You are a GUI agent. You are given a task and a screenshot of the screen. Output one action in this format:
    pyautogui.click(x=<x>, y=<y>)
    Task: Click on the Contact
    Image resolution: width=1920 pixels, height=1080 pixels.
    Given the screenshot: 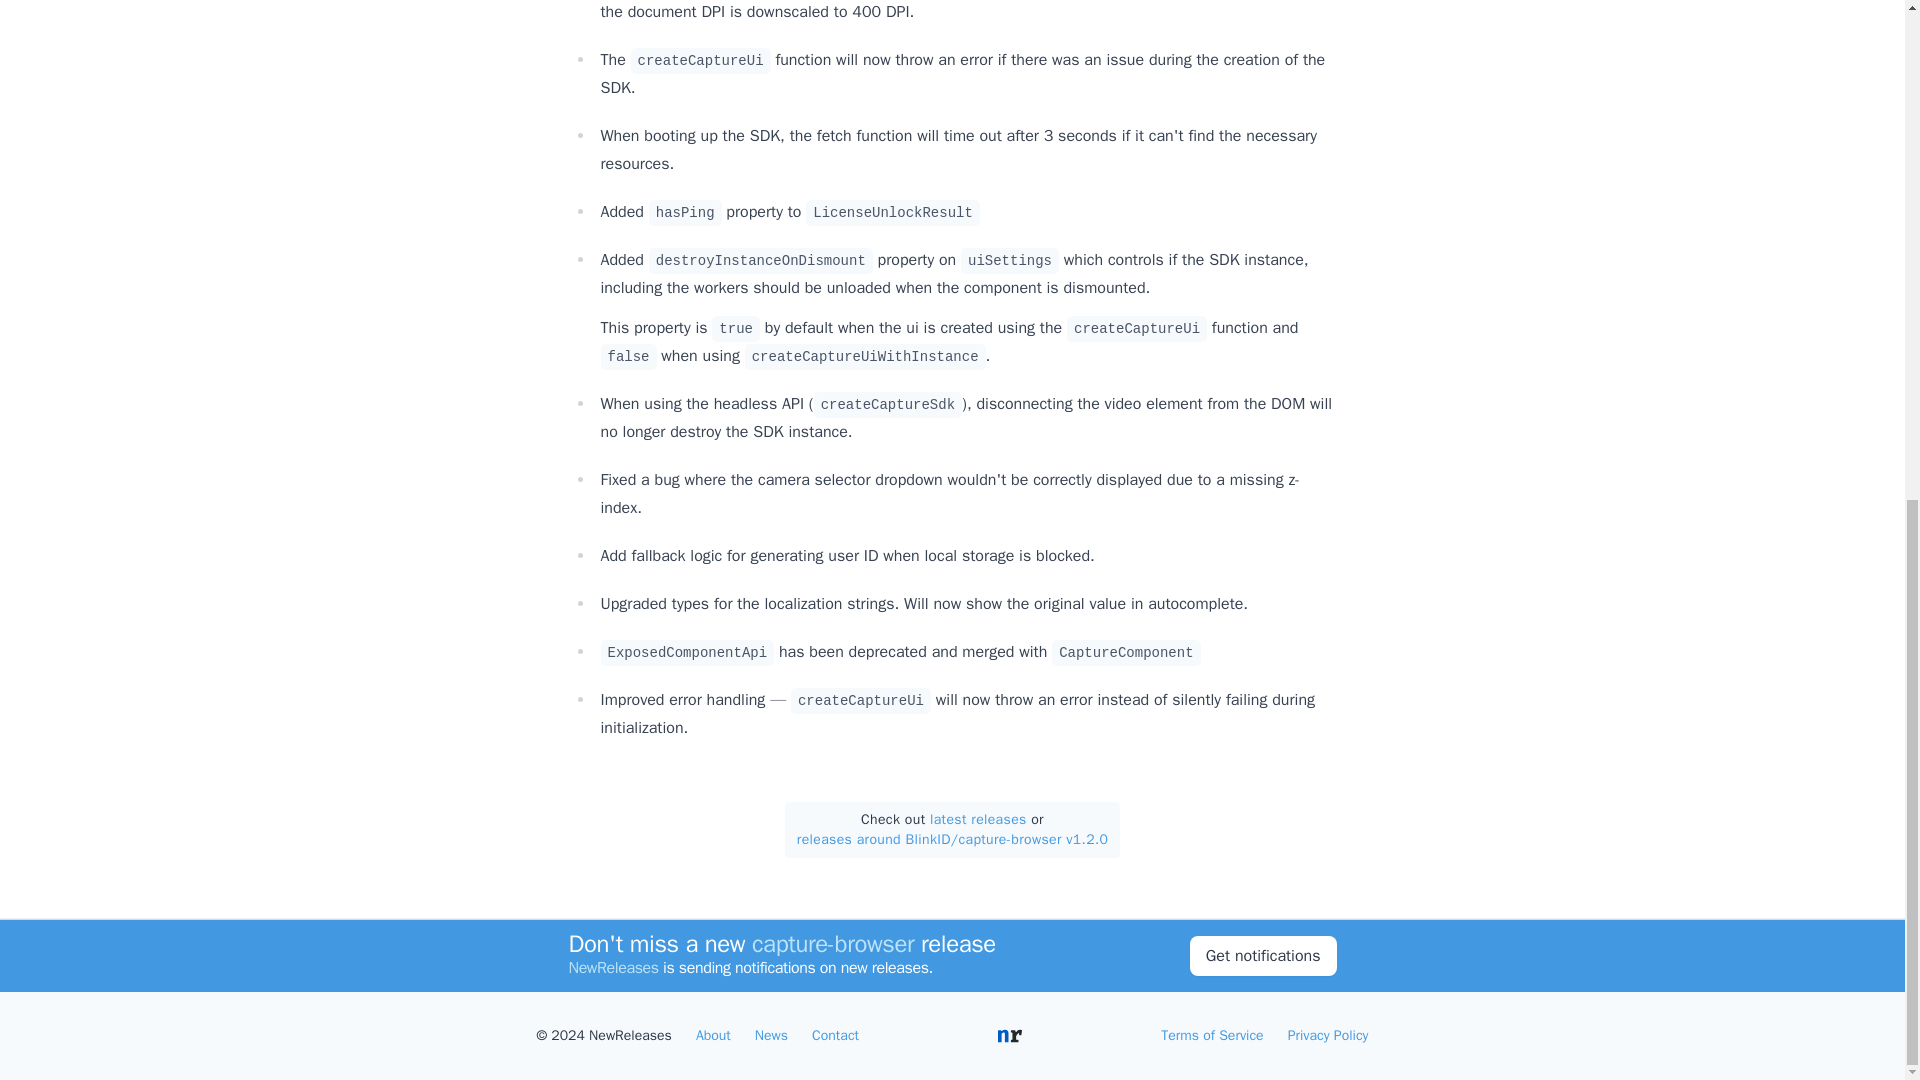 What is the action you would take?
    pyautogui.click(x=835, y=1036)
    